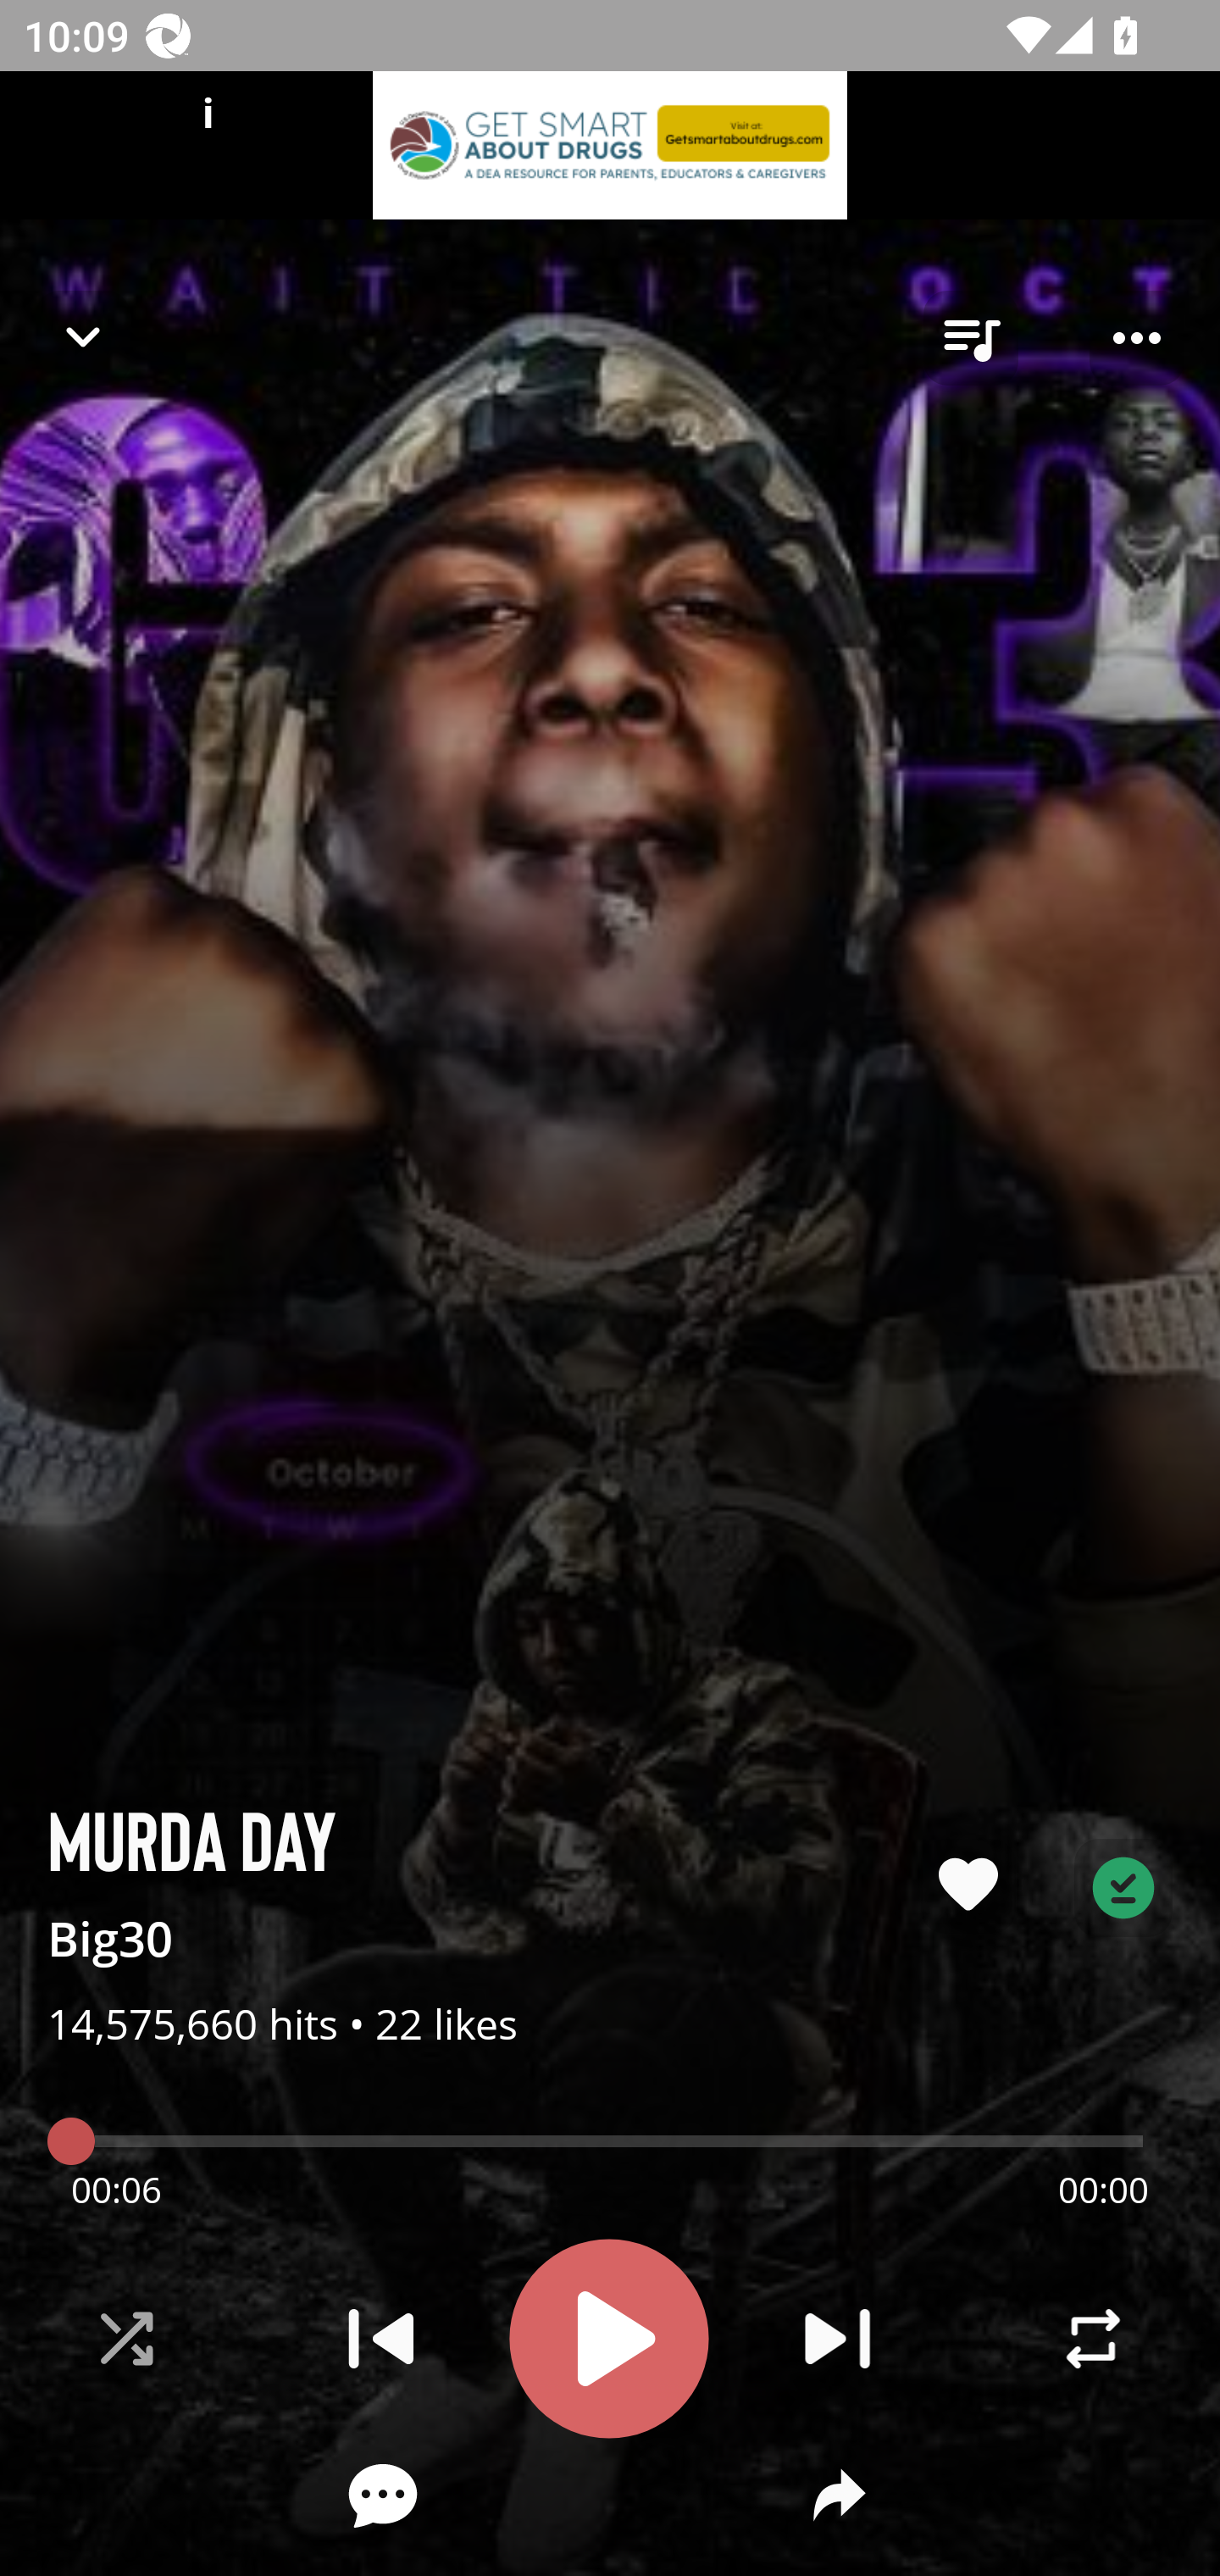  I want to click on queue, so click(971, 339).